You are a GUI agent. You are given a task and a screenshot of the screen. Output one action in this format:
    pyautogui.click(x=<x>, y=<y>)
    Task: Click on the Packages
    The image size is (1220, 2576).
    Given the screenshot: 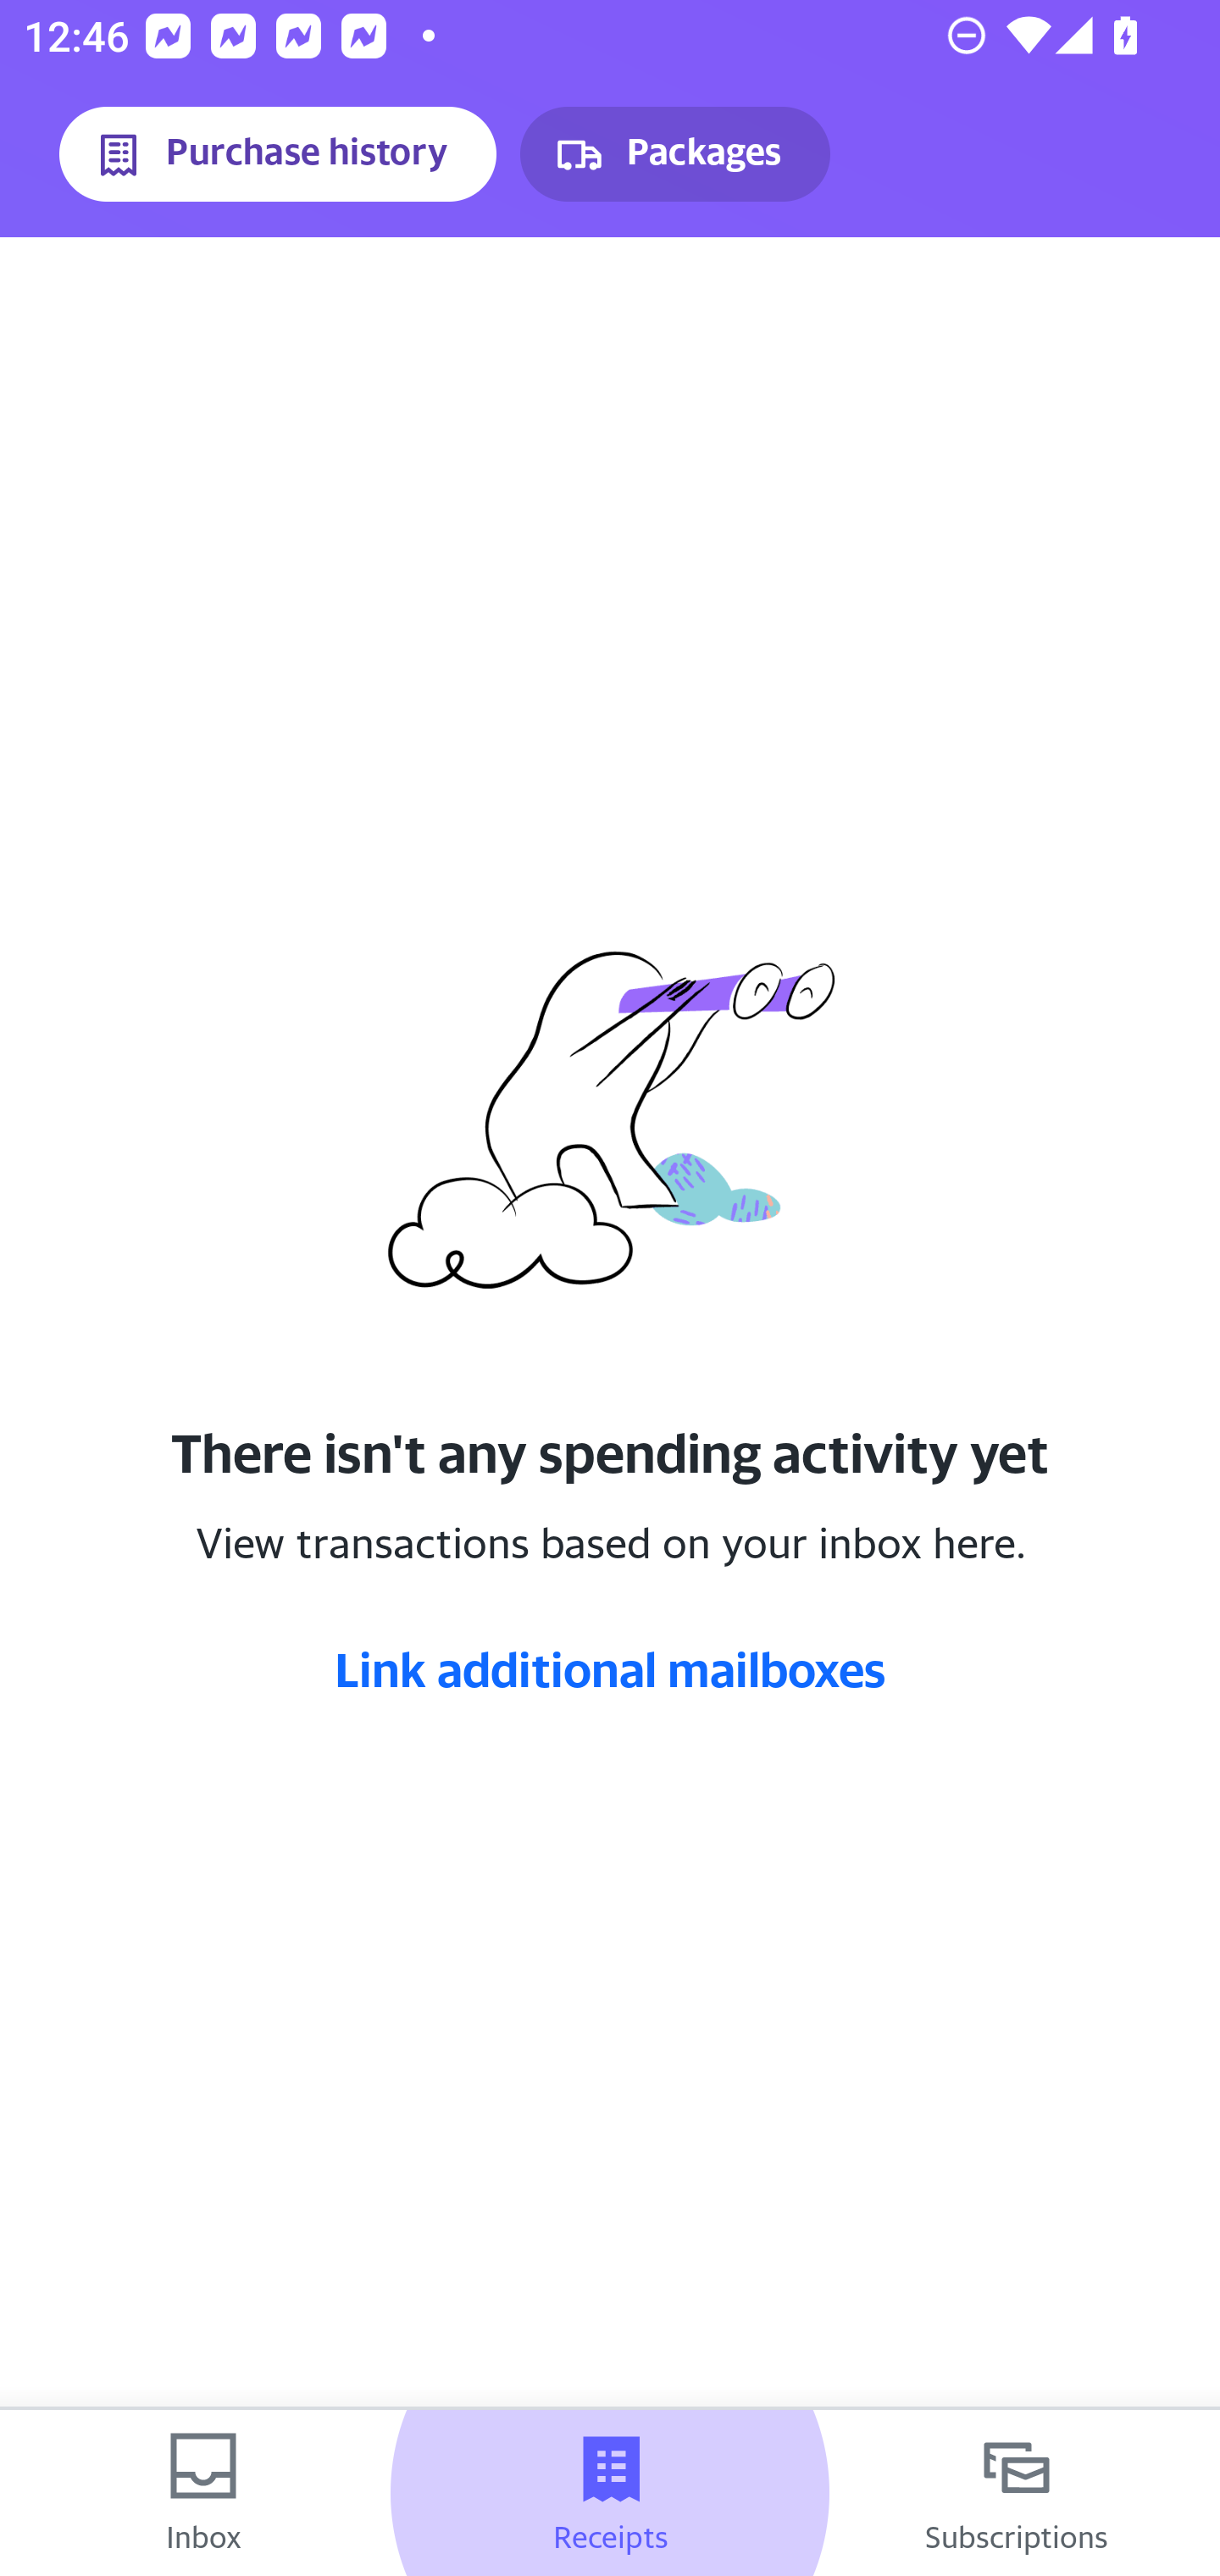 What is the action you would take?
    pyautogui.click(x=674, y=154)
    